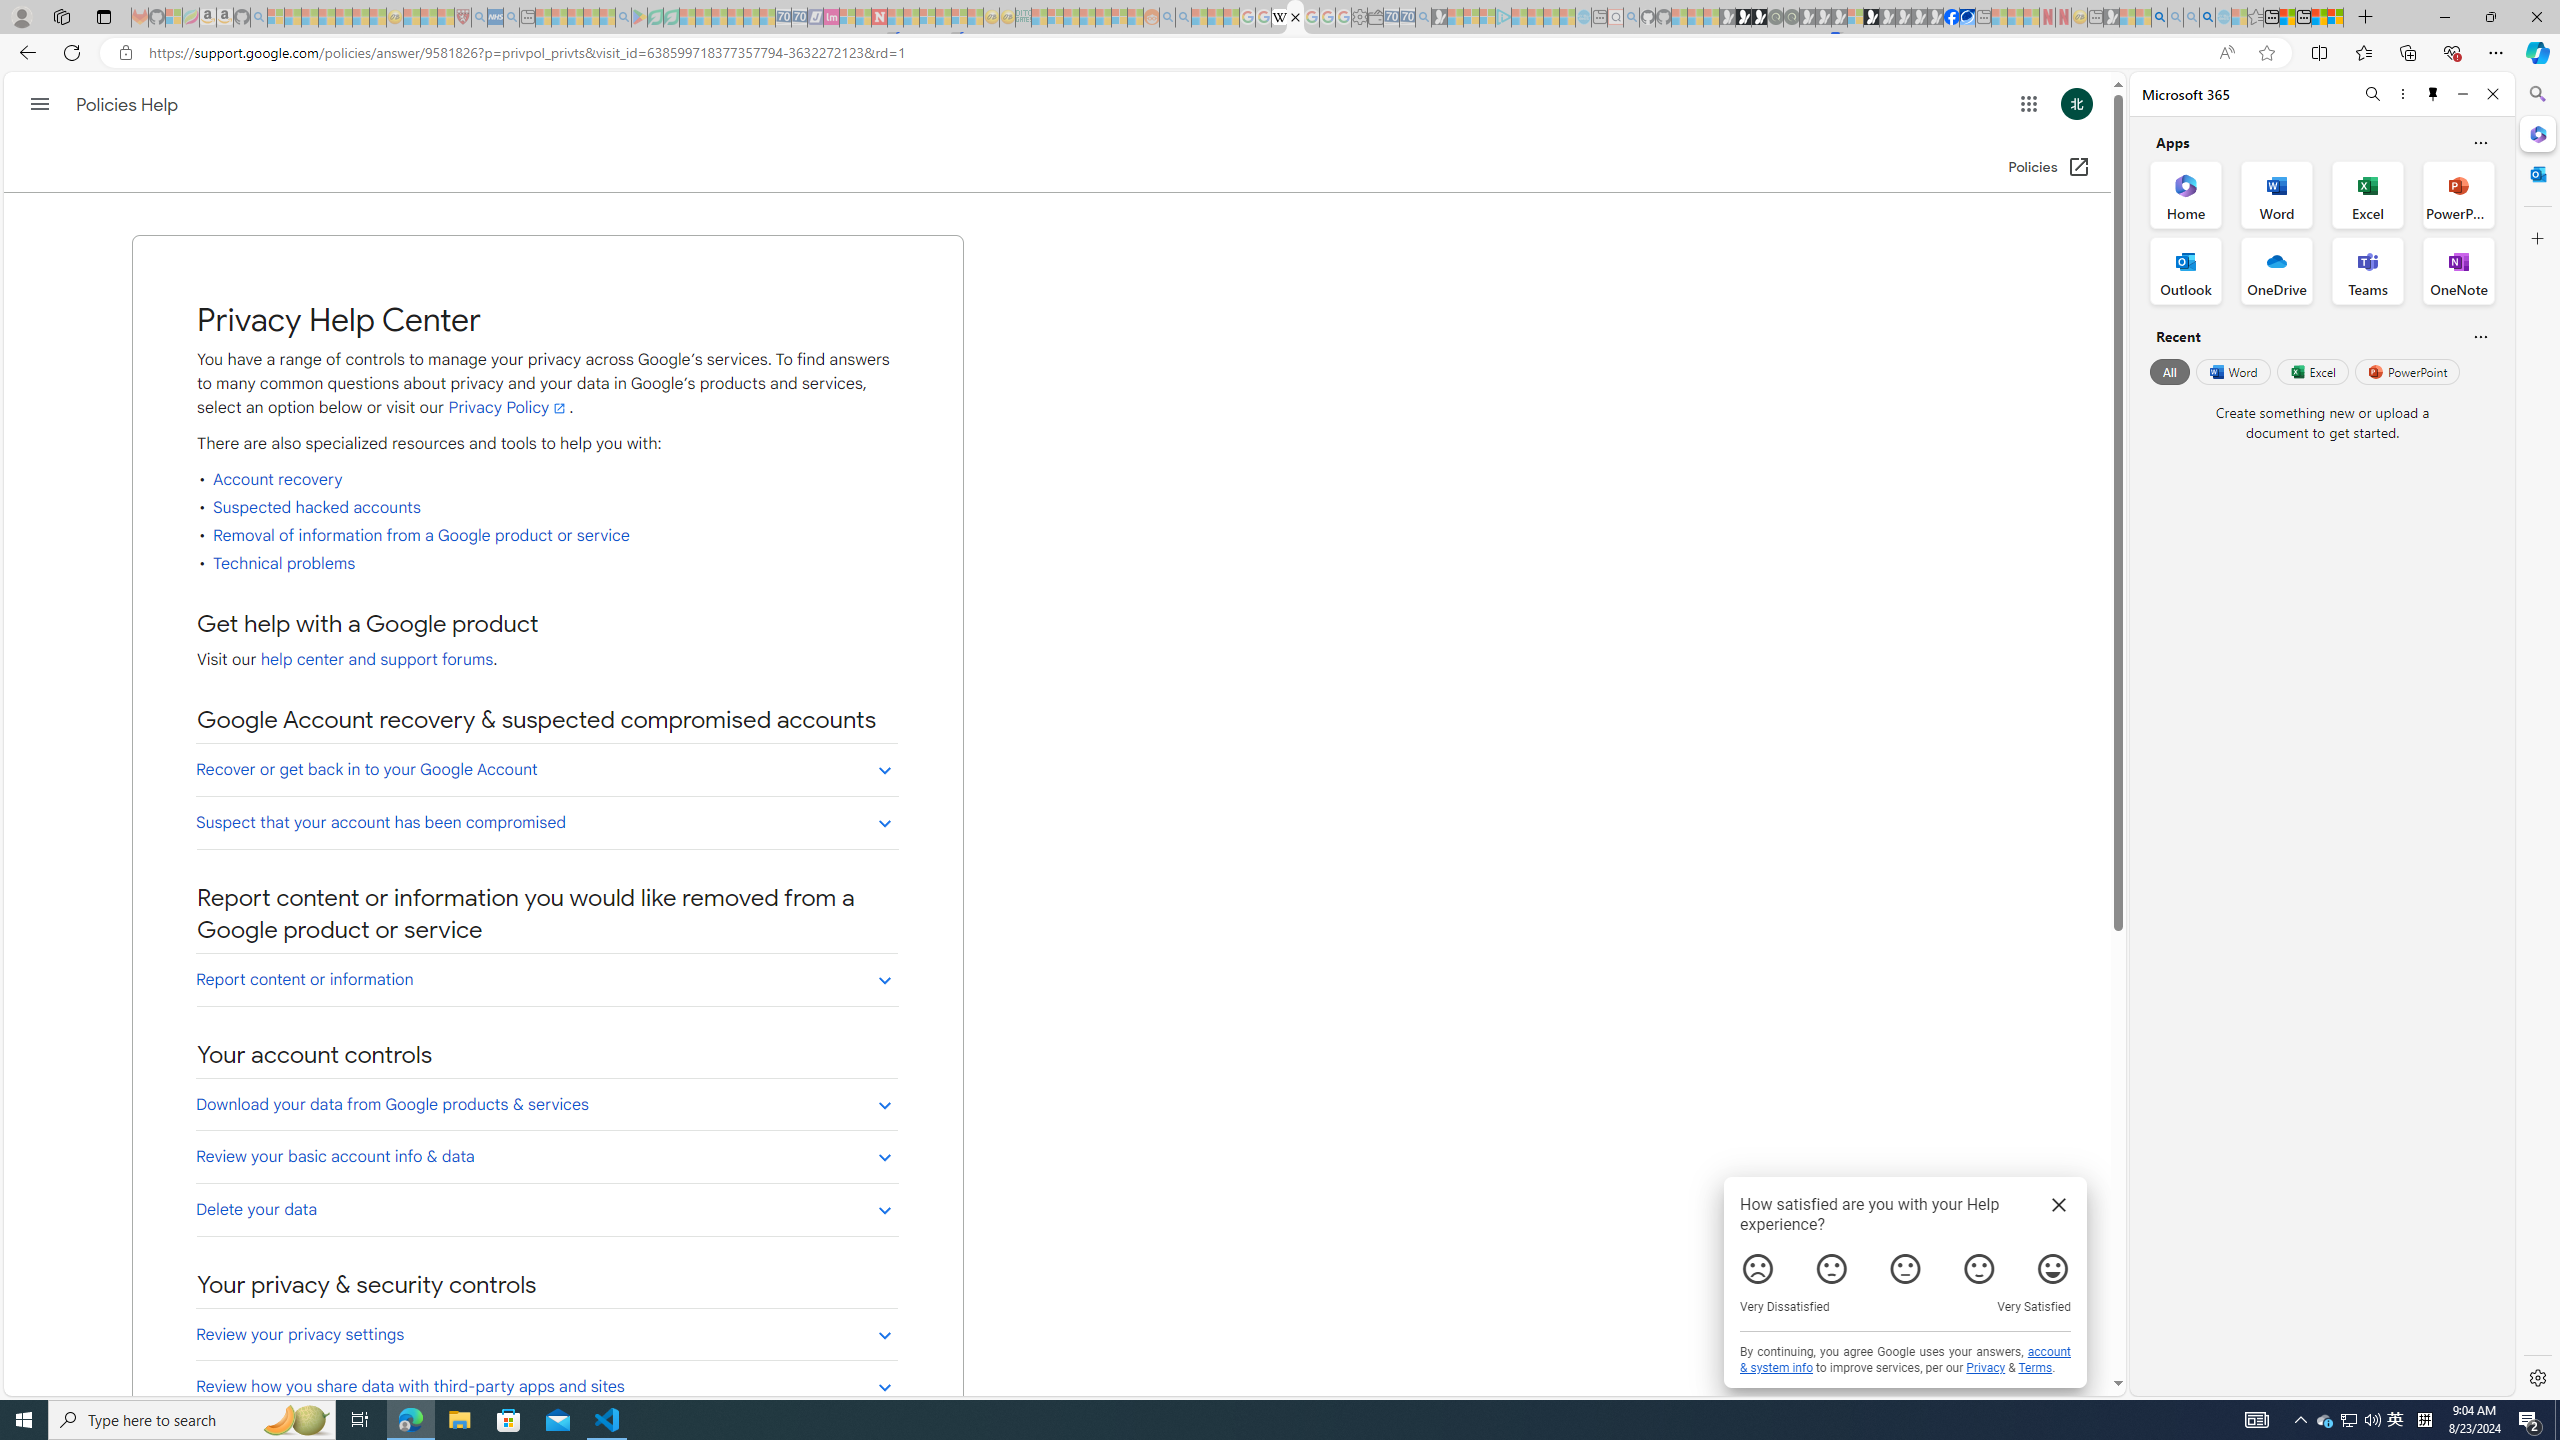 The image size is (2560, 1440). I want to click on Delete your data, so click(548, 1209).